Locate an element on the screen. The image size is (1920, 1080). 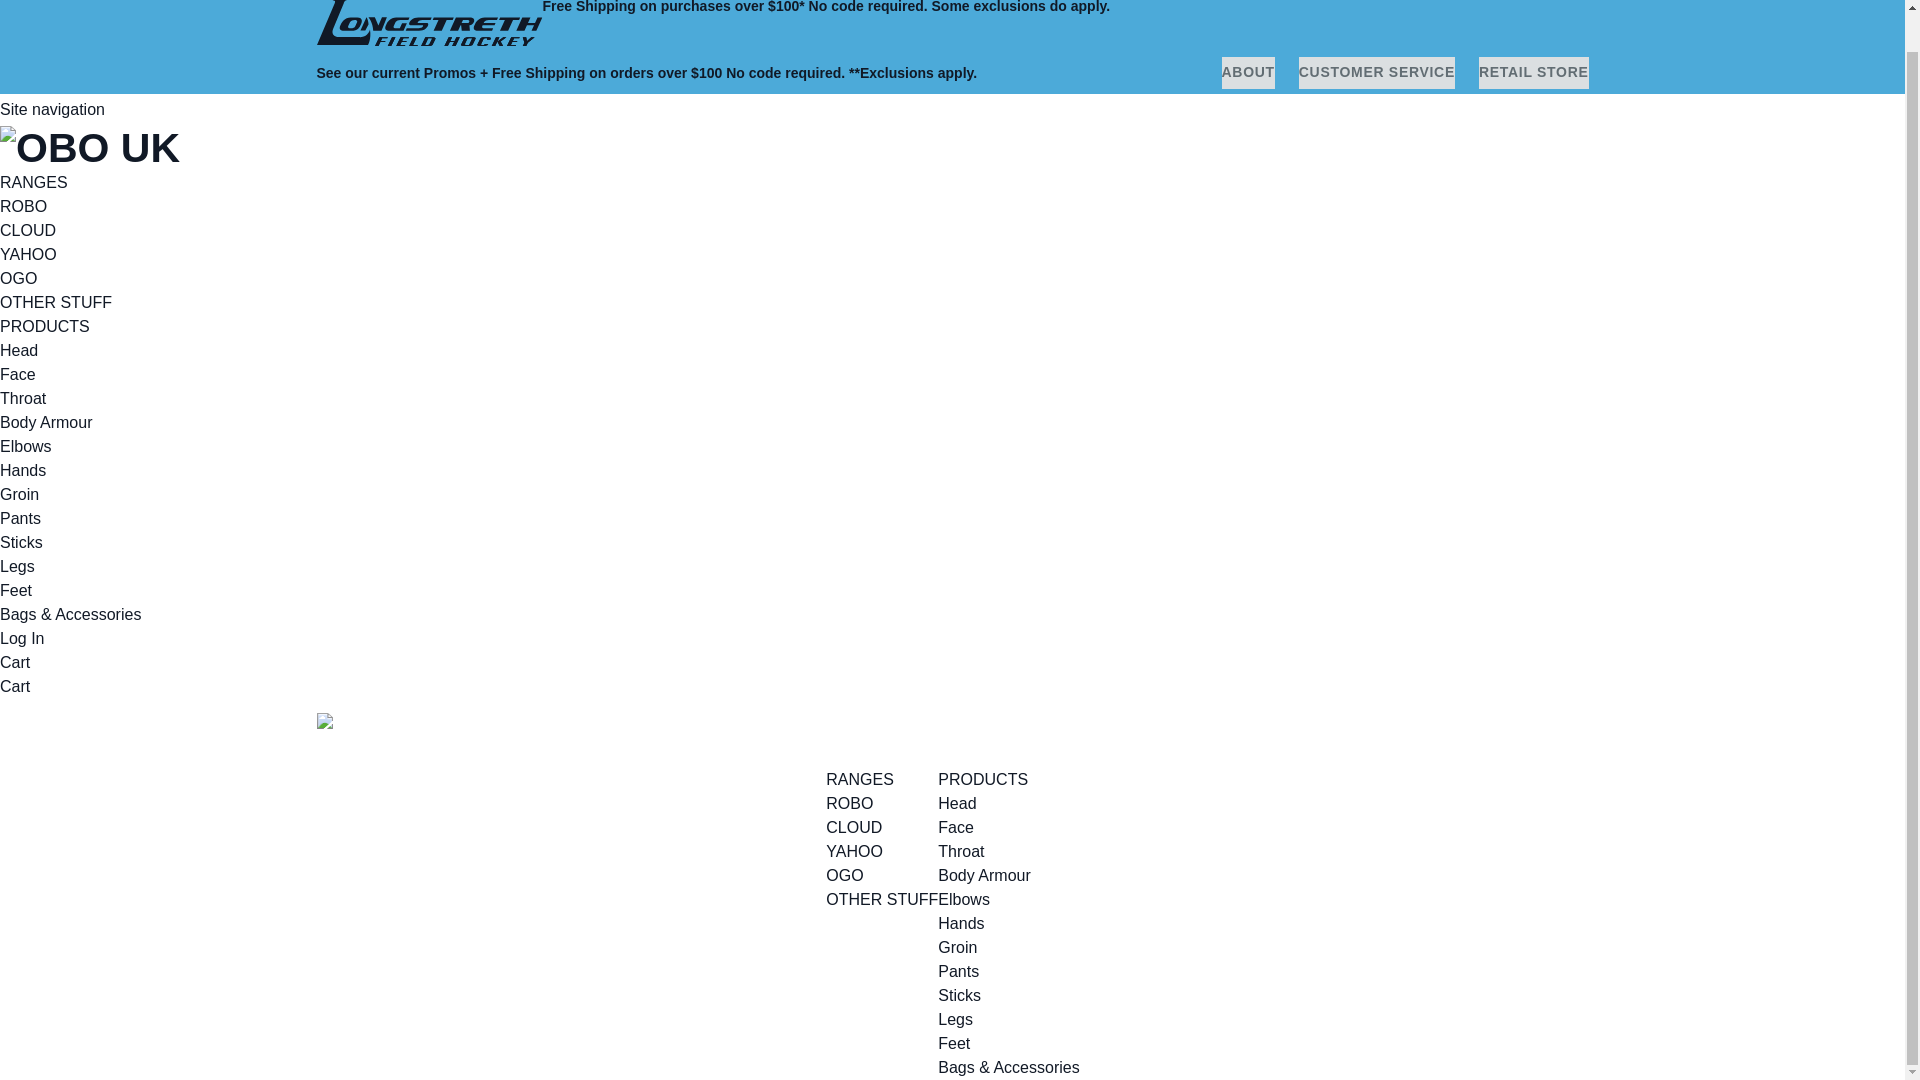
CUSTOMER SERVICE is located at coordinates (1377, 72).